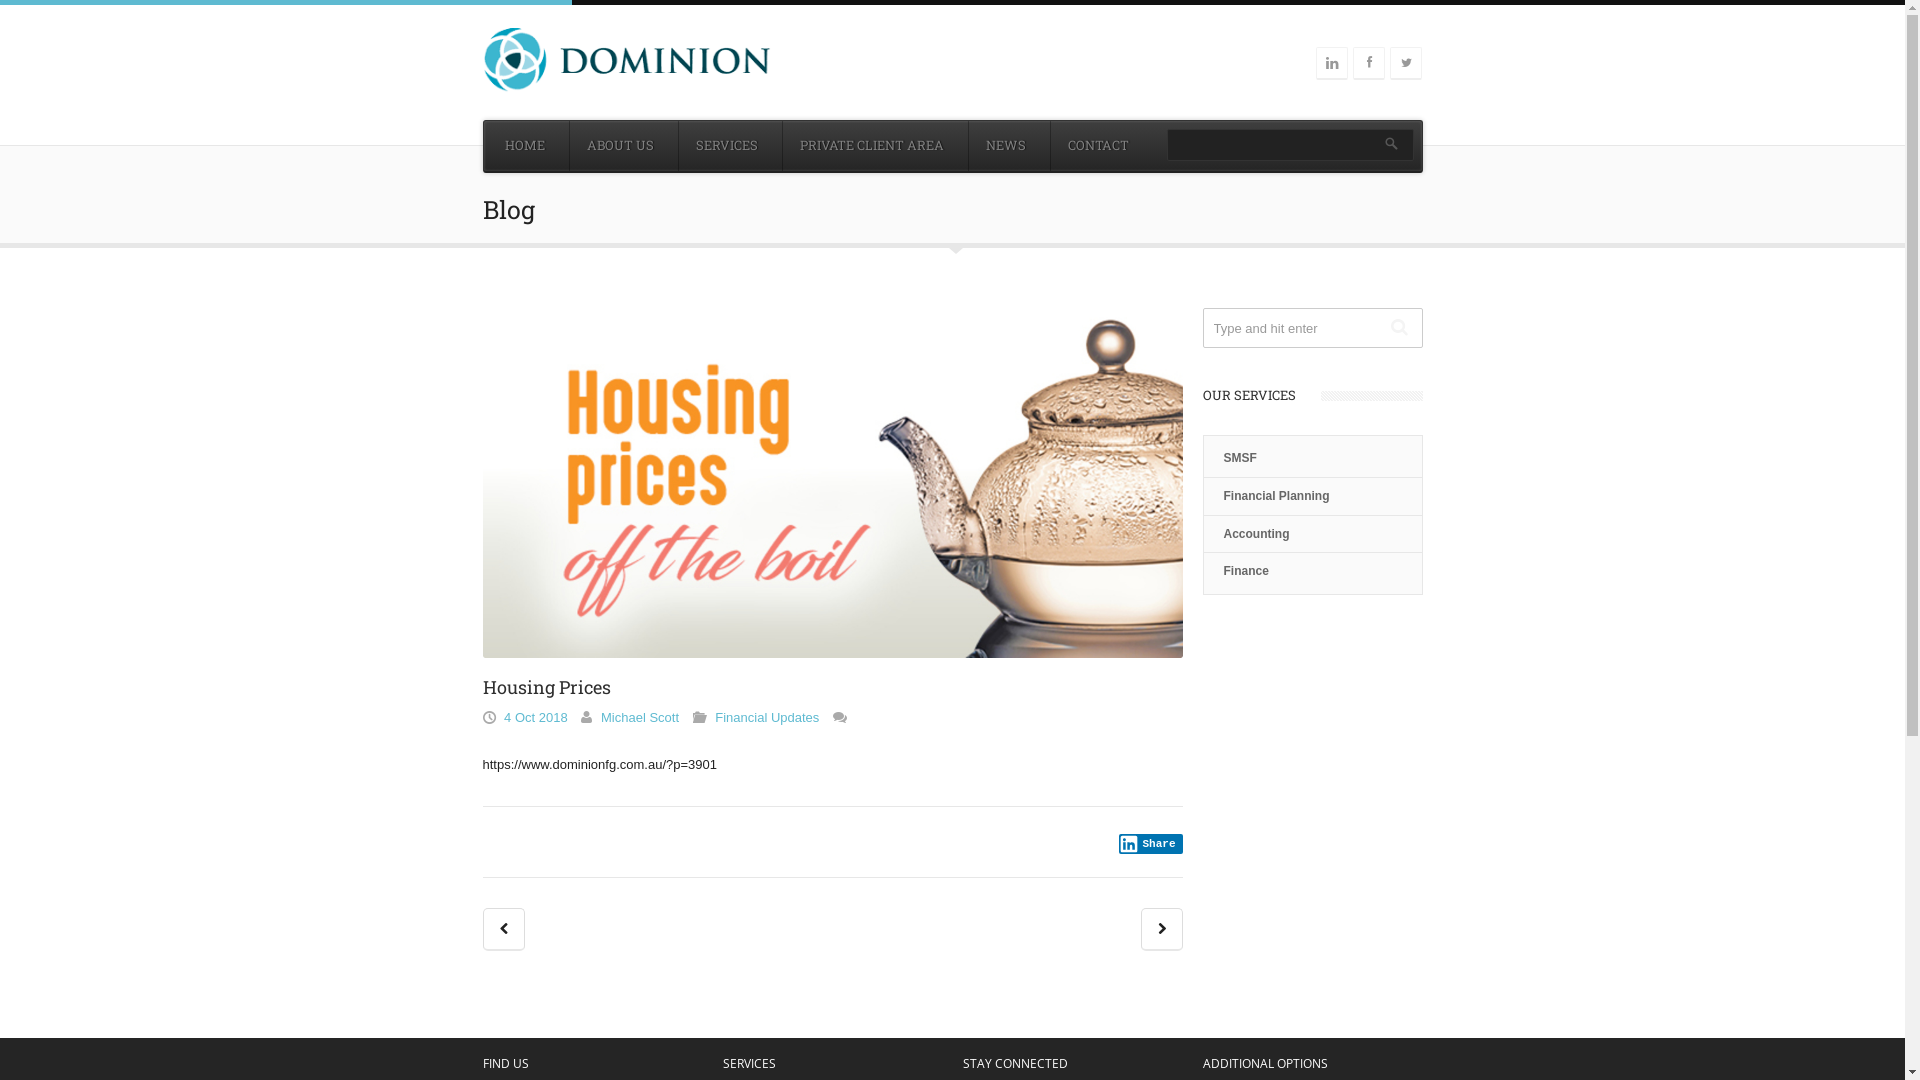 The width and height of the screenshot is (1920, 1080). I want to click on Accounting, so click(1257, 534).